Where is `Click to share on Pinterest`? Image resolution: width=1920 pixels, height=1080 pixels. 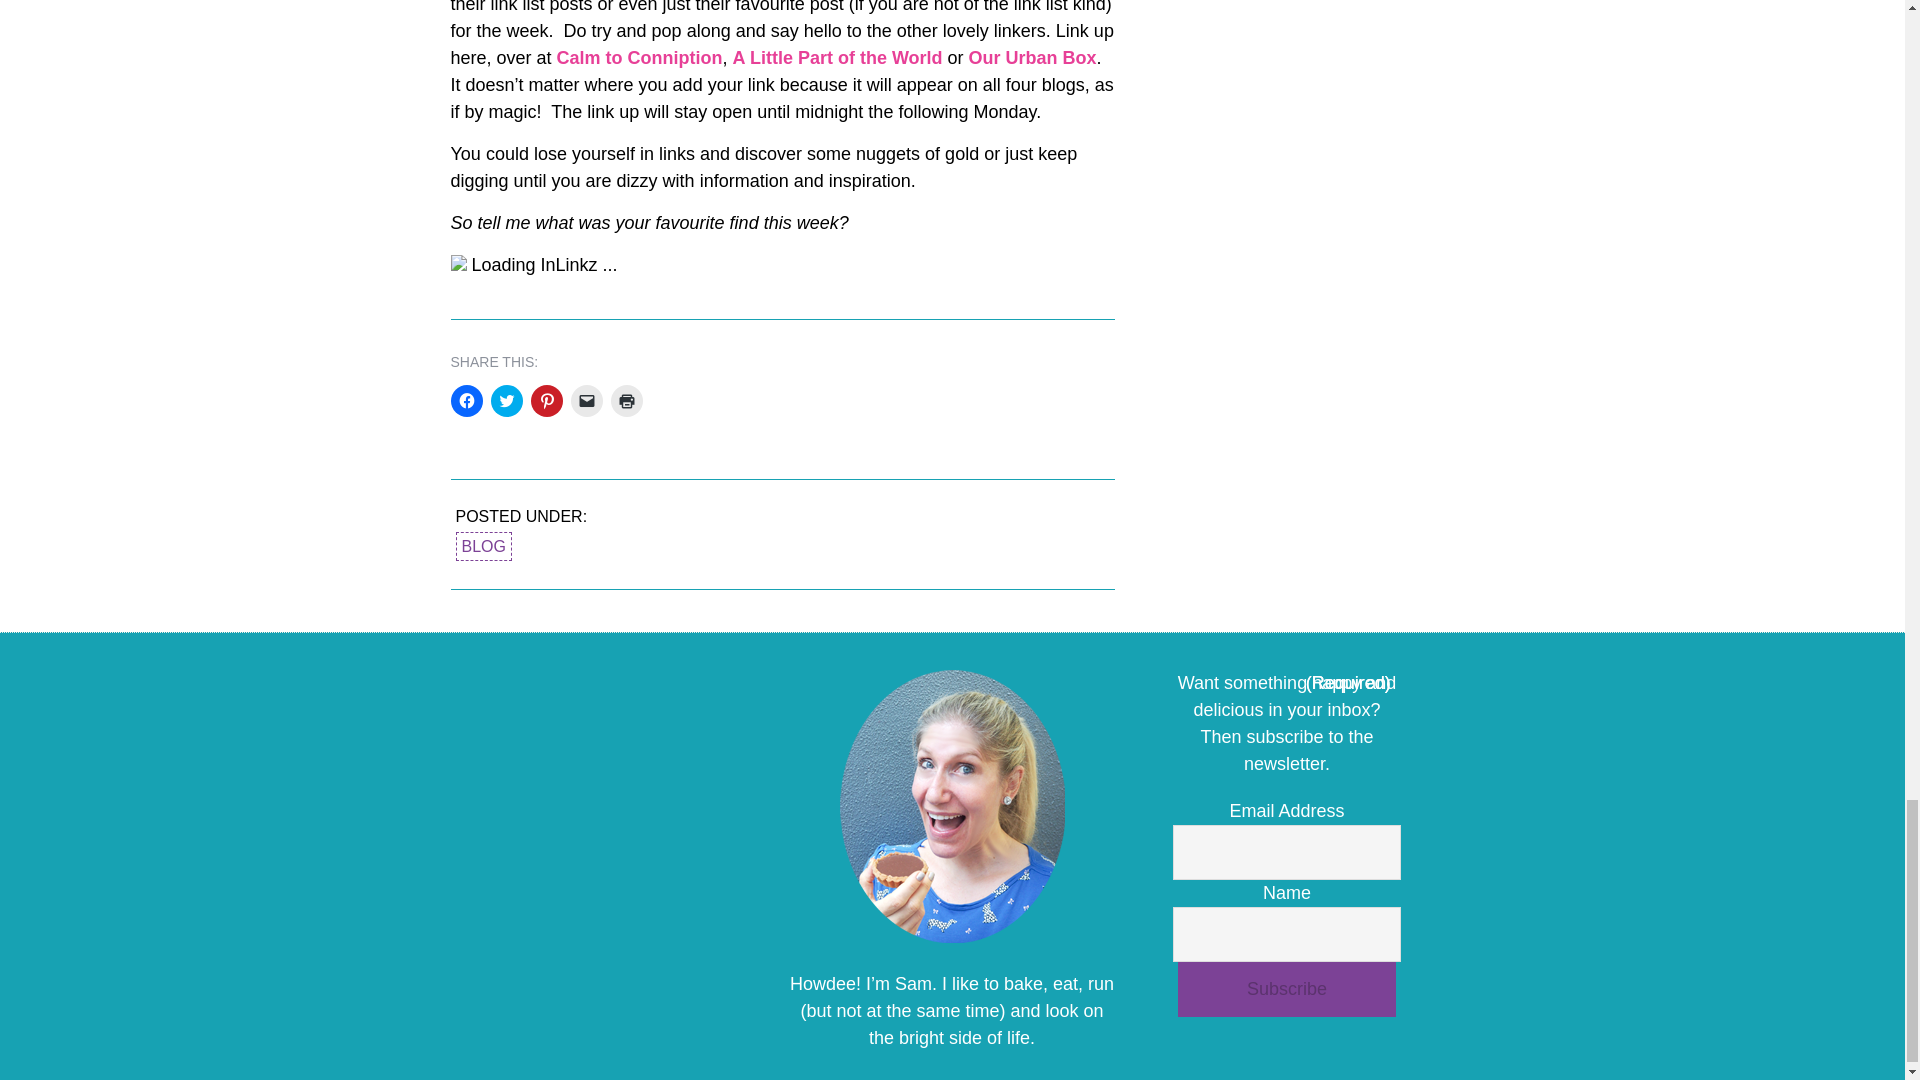 Click to share on Pinterest is located at coordinates (546, 400).